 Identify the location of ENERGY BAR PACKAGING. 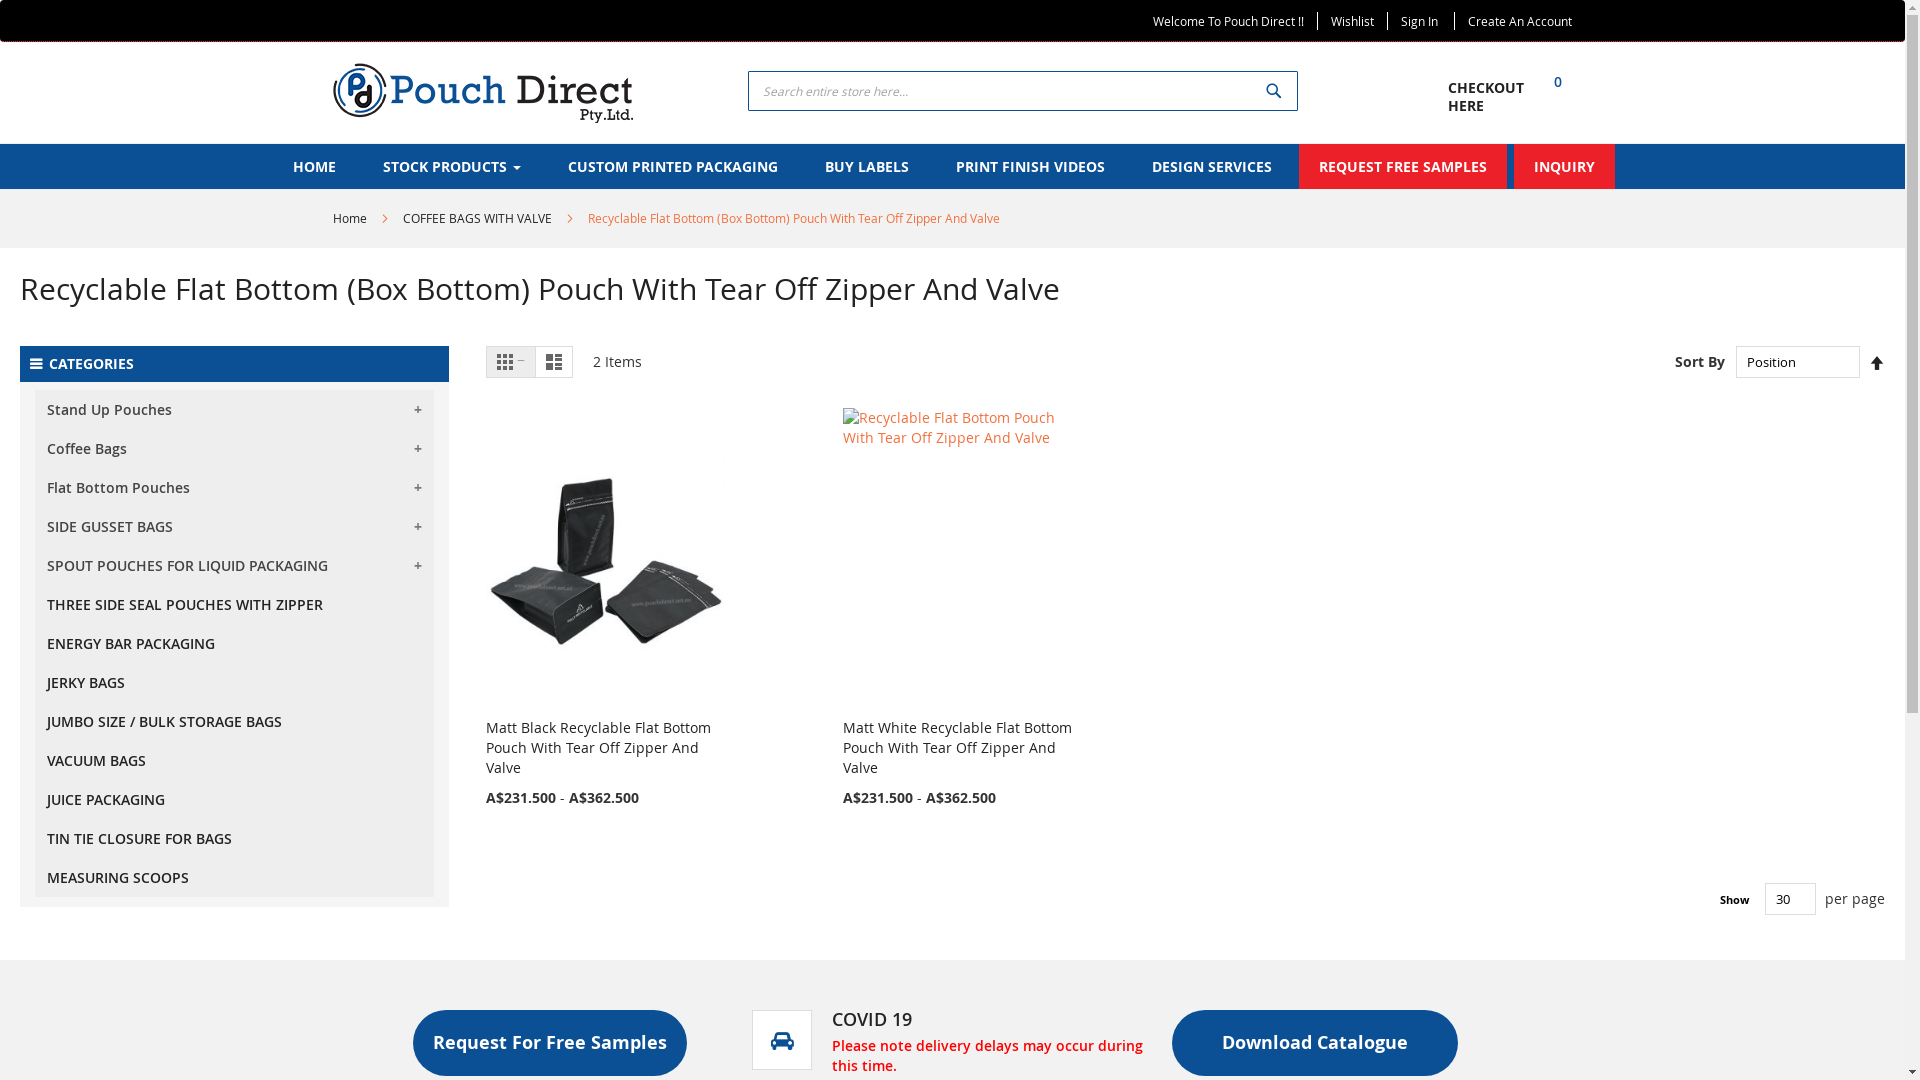
(234, 643).